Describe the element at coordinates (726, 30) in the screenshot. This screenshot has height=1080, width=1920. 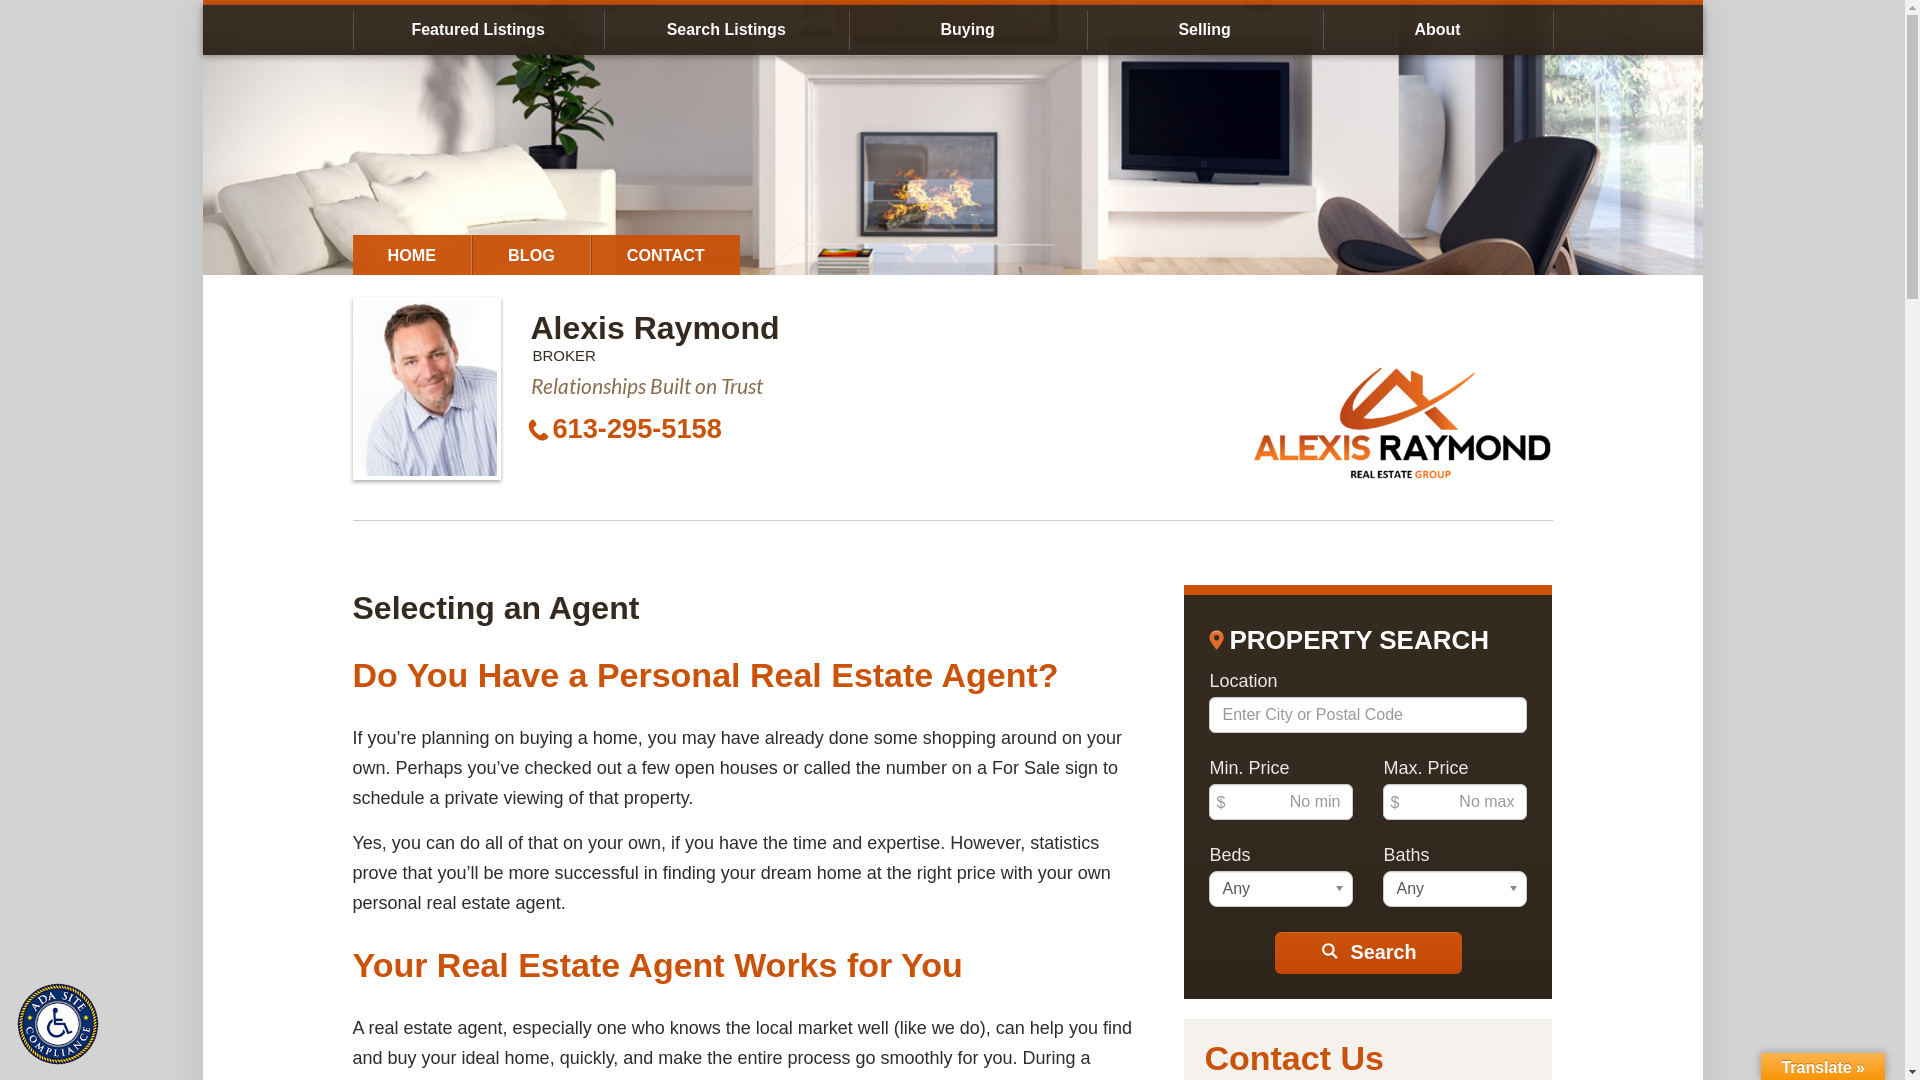
I see `Search Listings` at that location.